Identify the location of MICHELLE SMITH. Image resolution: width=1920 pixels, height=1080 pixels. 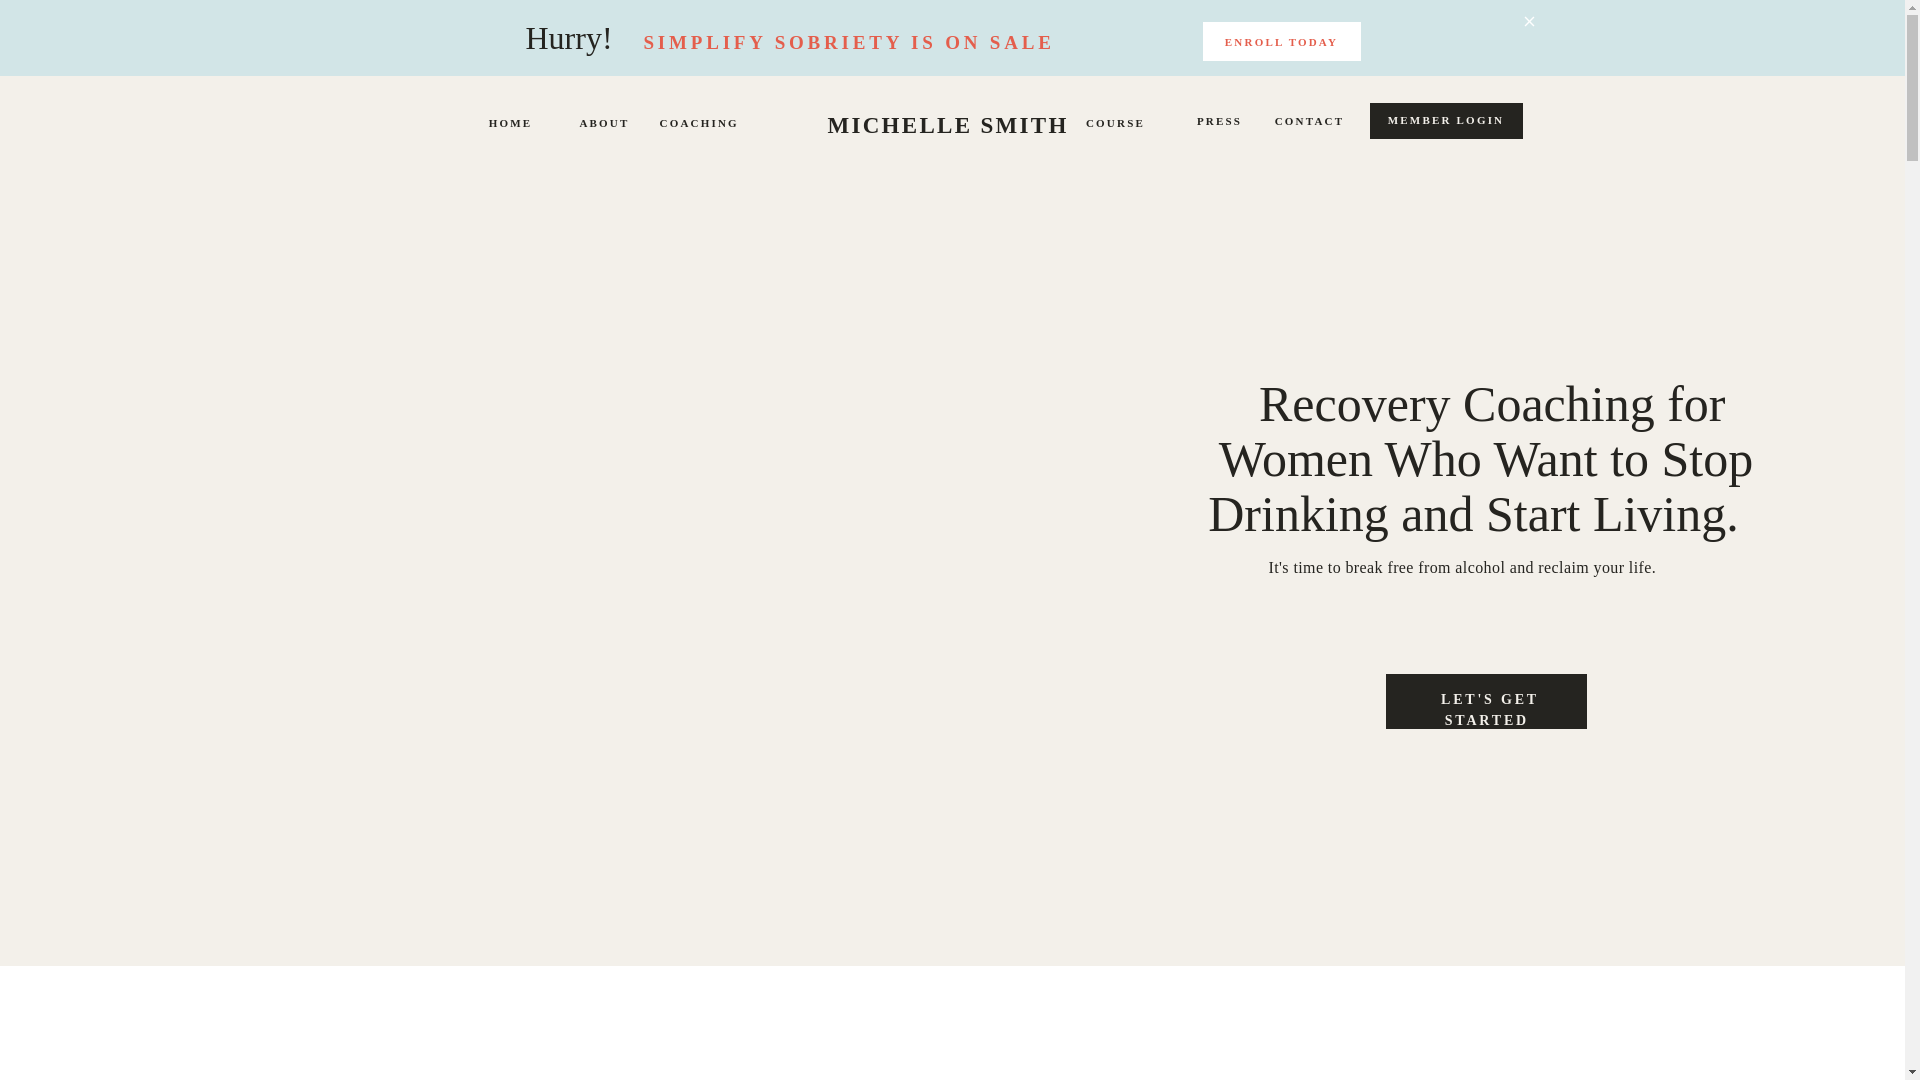
(948, 124).